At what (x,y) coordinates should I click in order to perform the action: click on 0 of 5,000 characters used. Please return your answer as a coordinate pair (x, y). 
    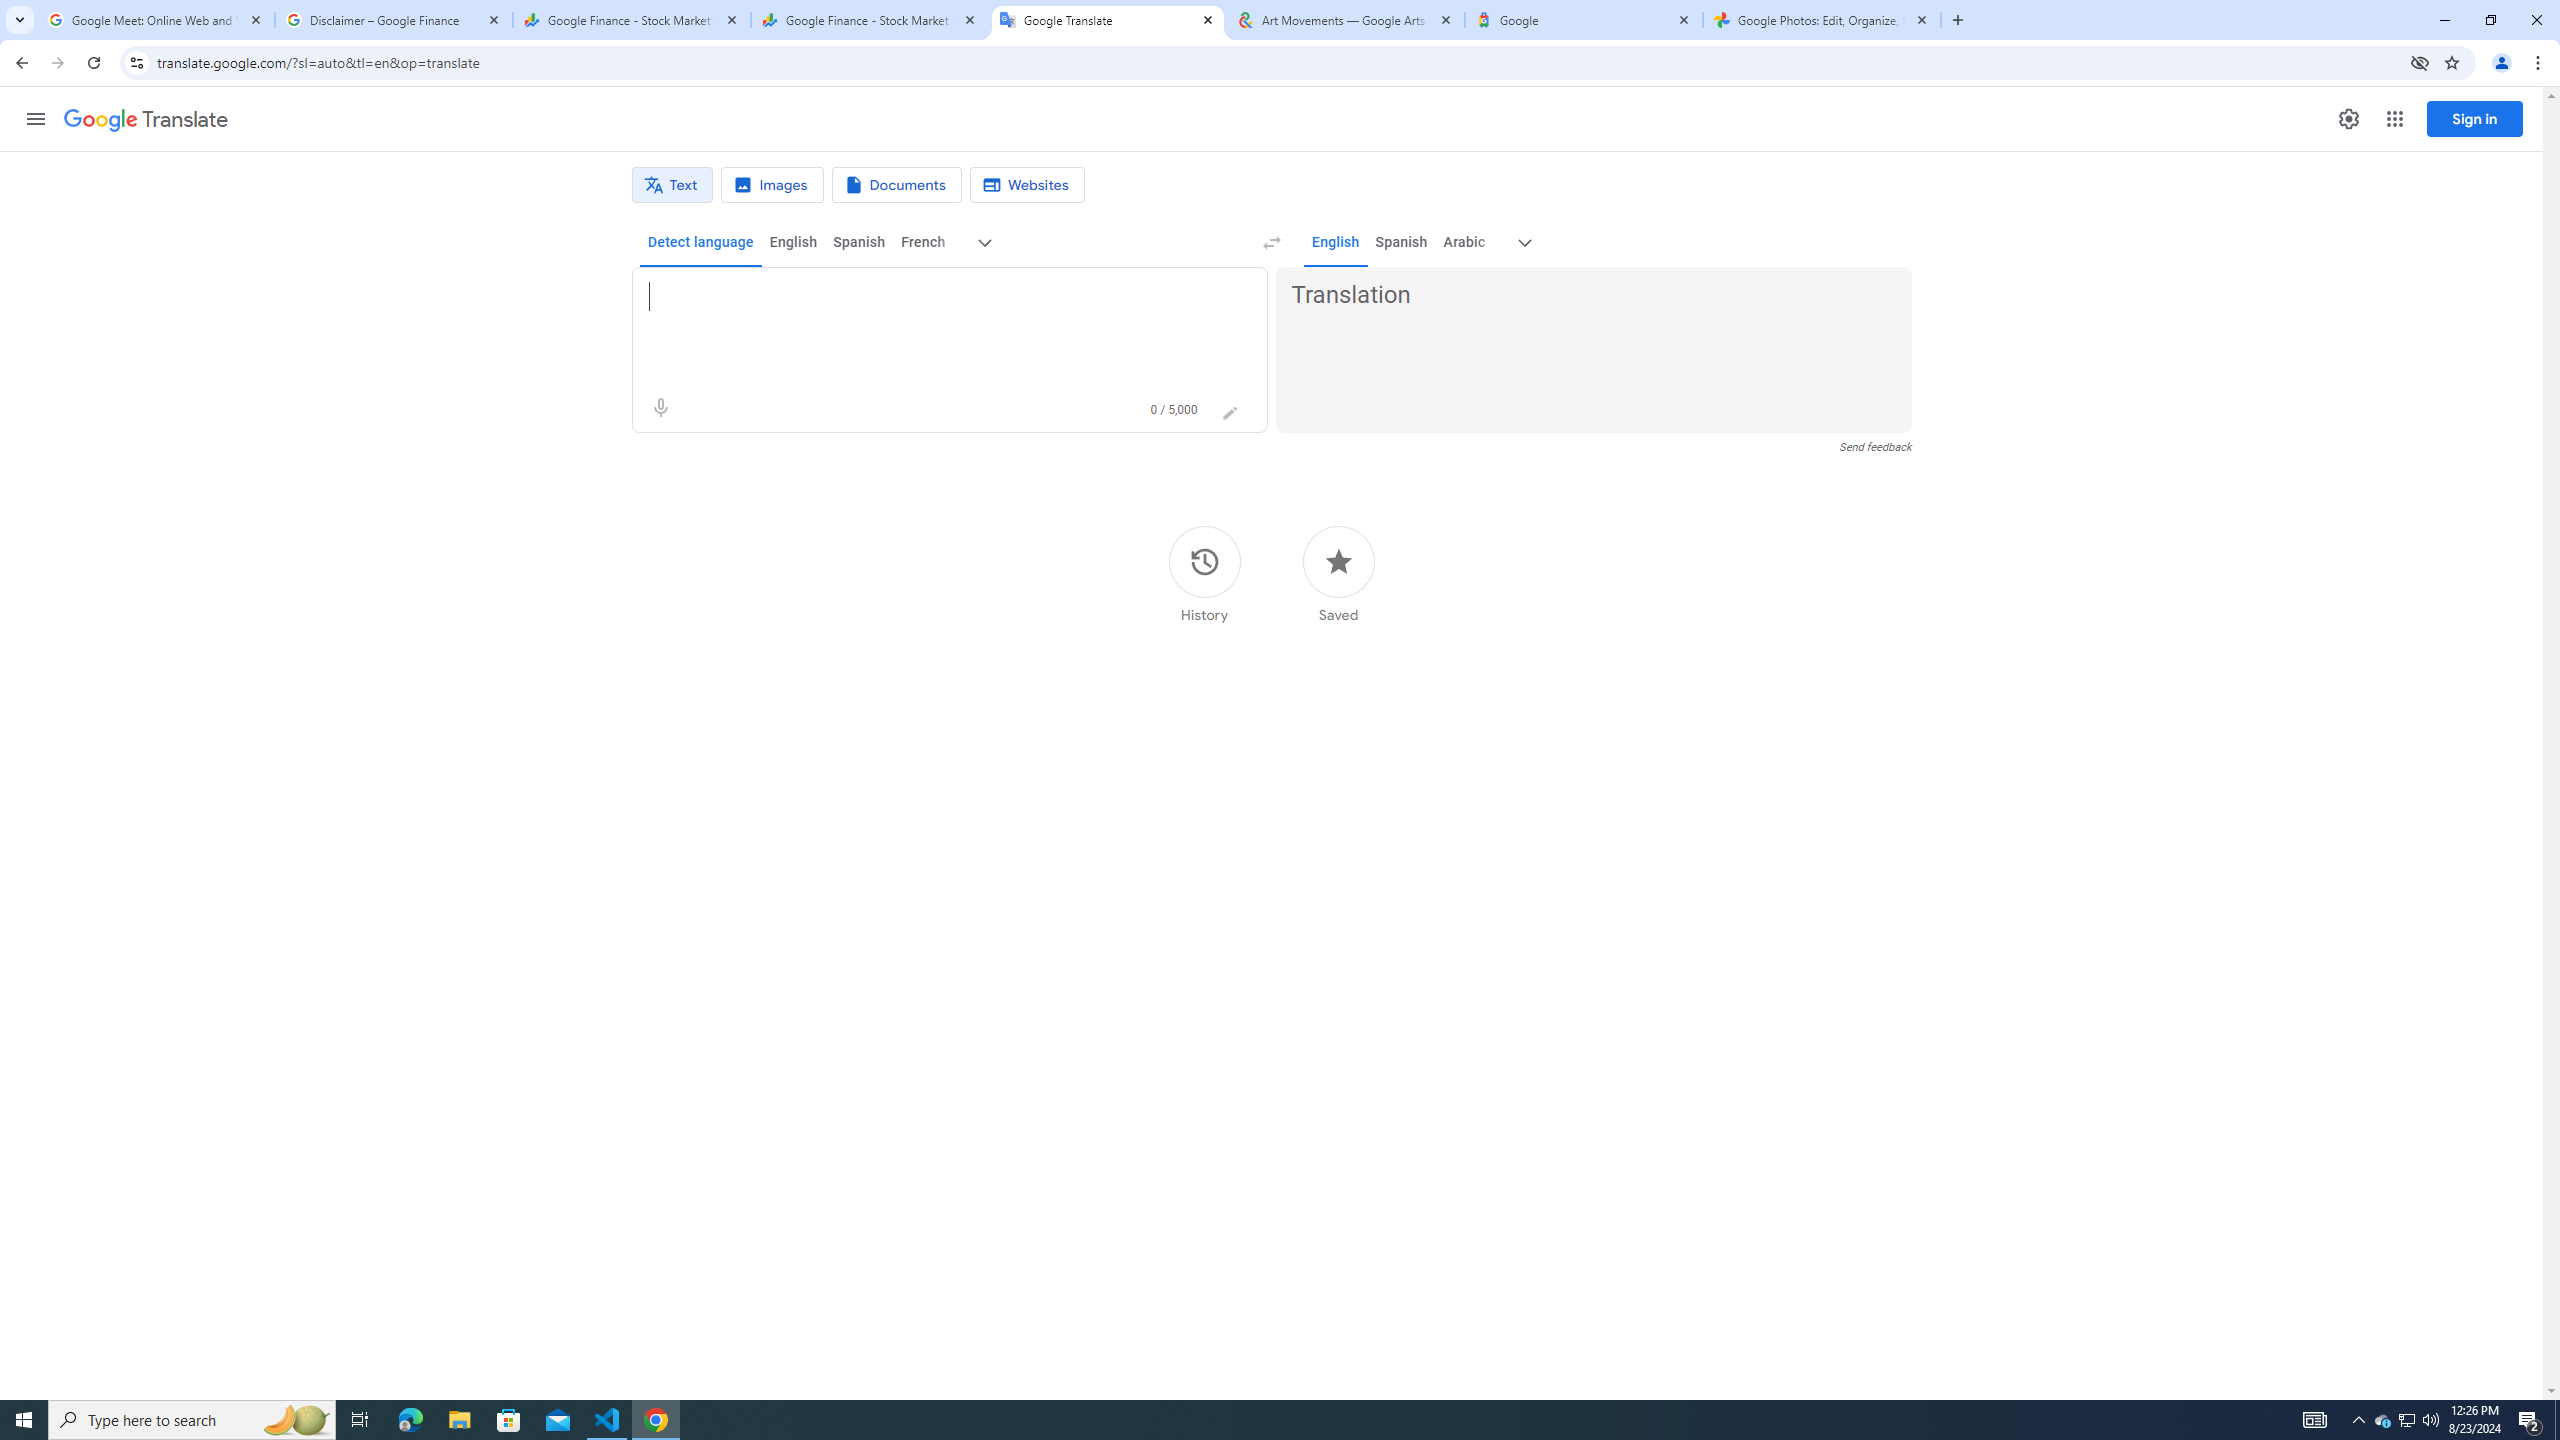
    Looking at the image, I should click on (1174, 410).